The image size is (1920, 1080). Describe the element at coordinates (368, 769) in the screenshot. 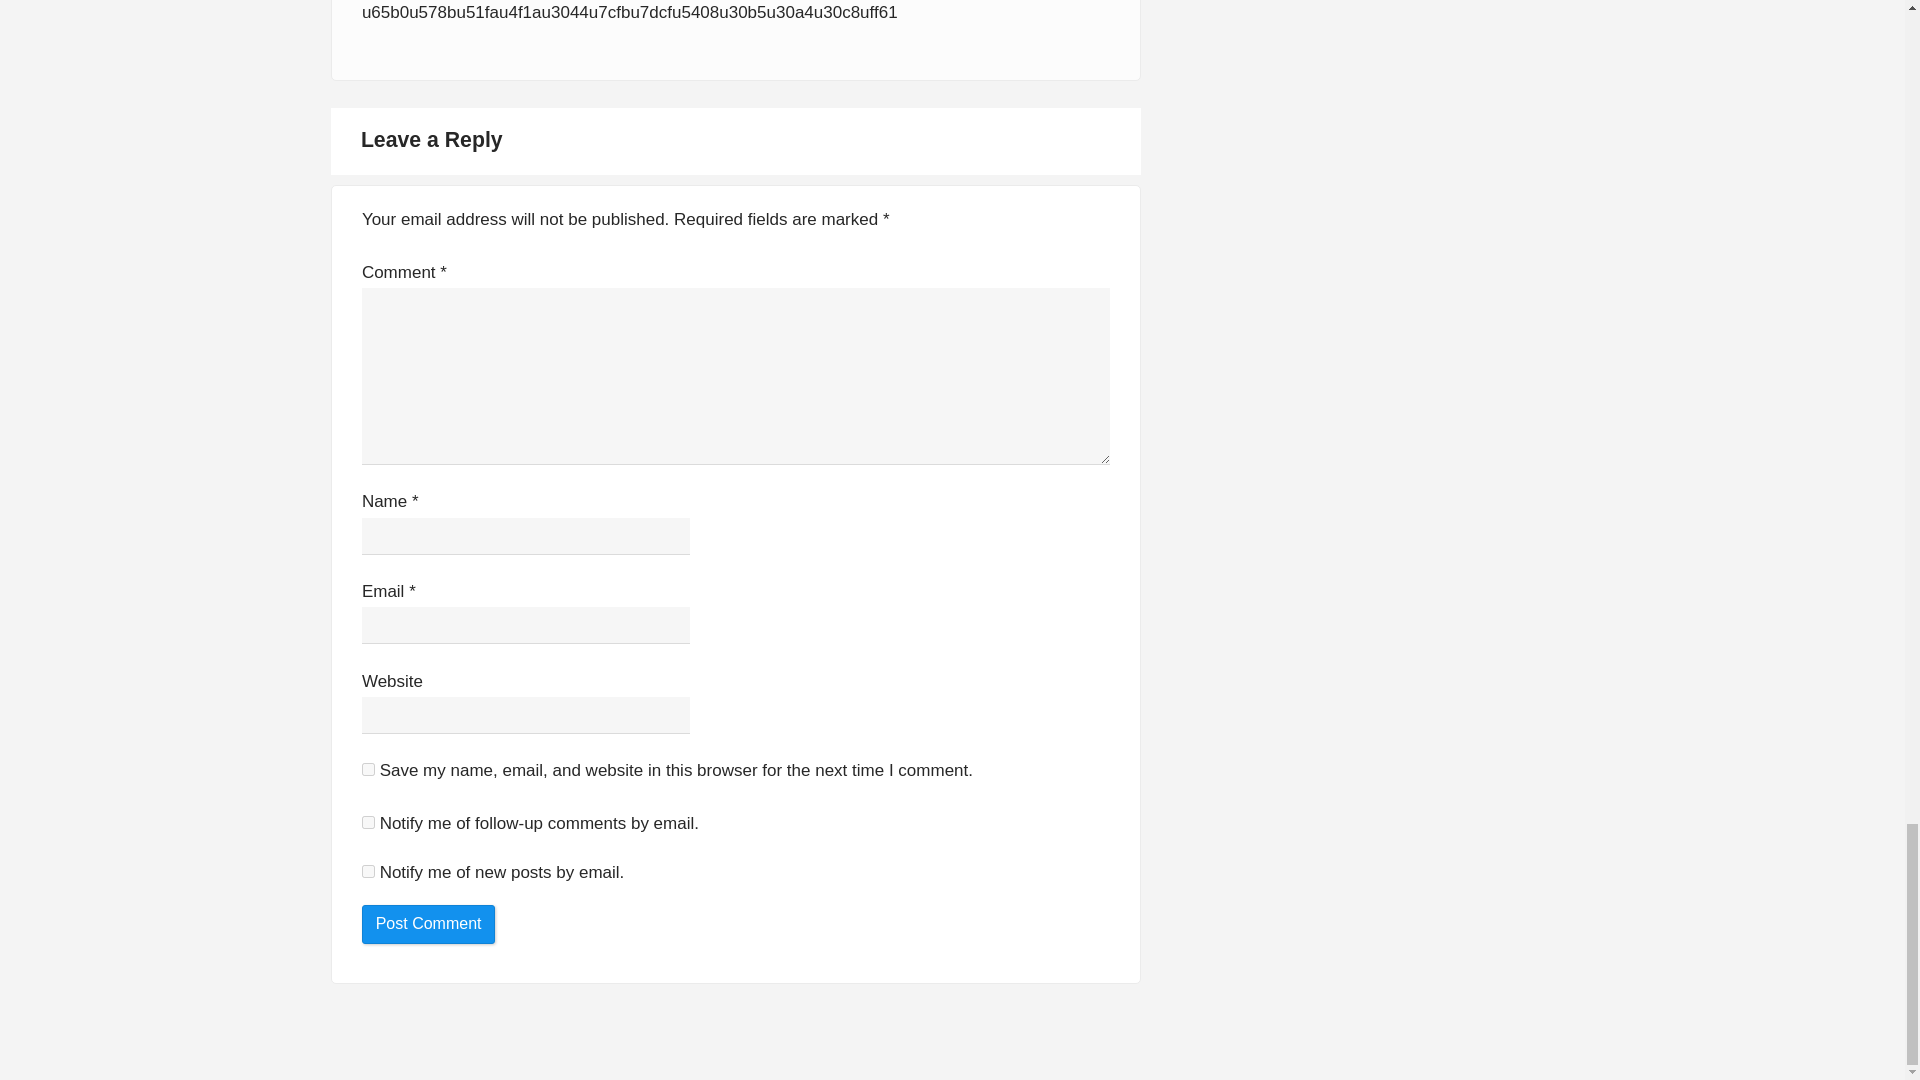

I see `yes` at that location.